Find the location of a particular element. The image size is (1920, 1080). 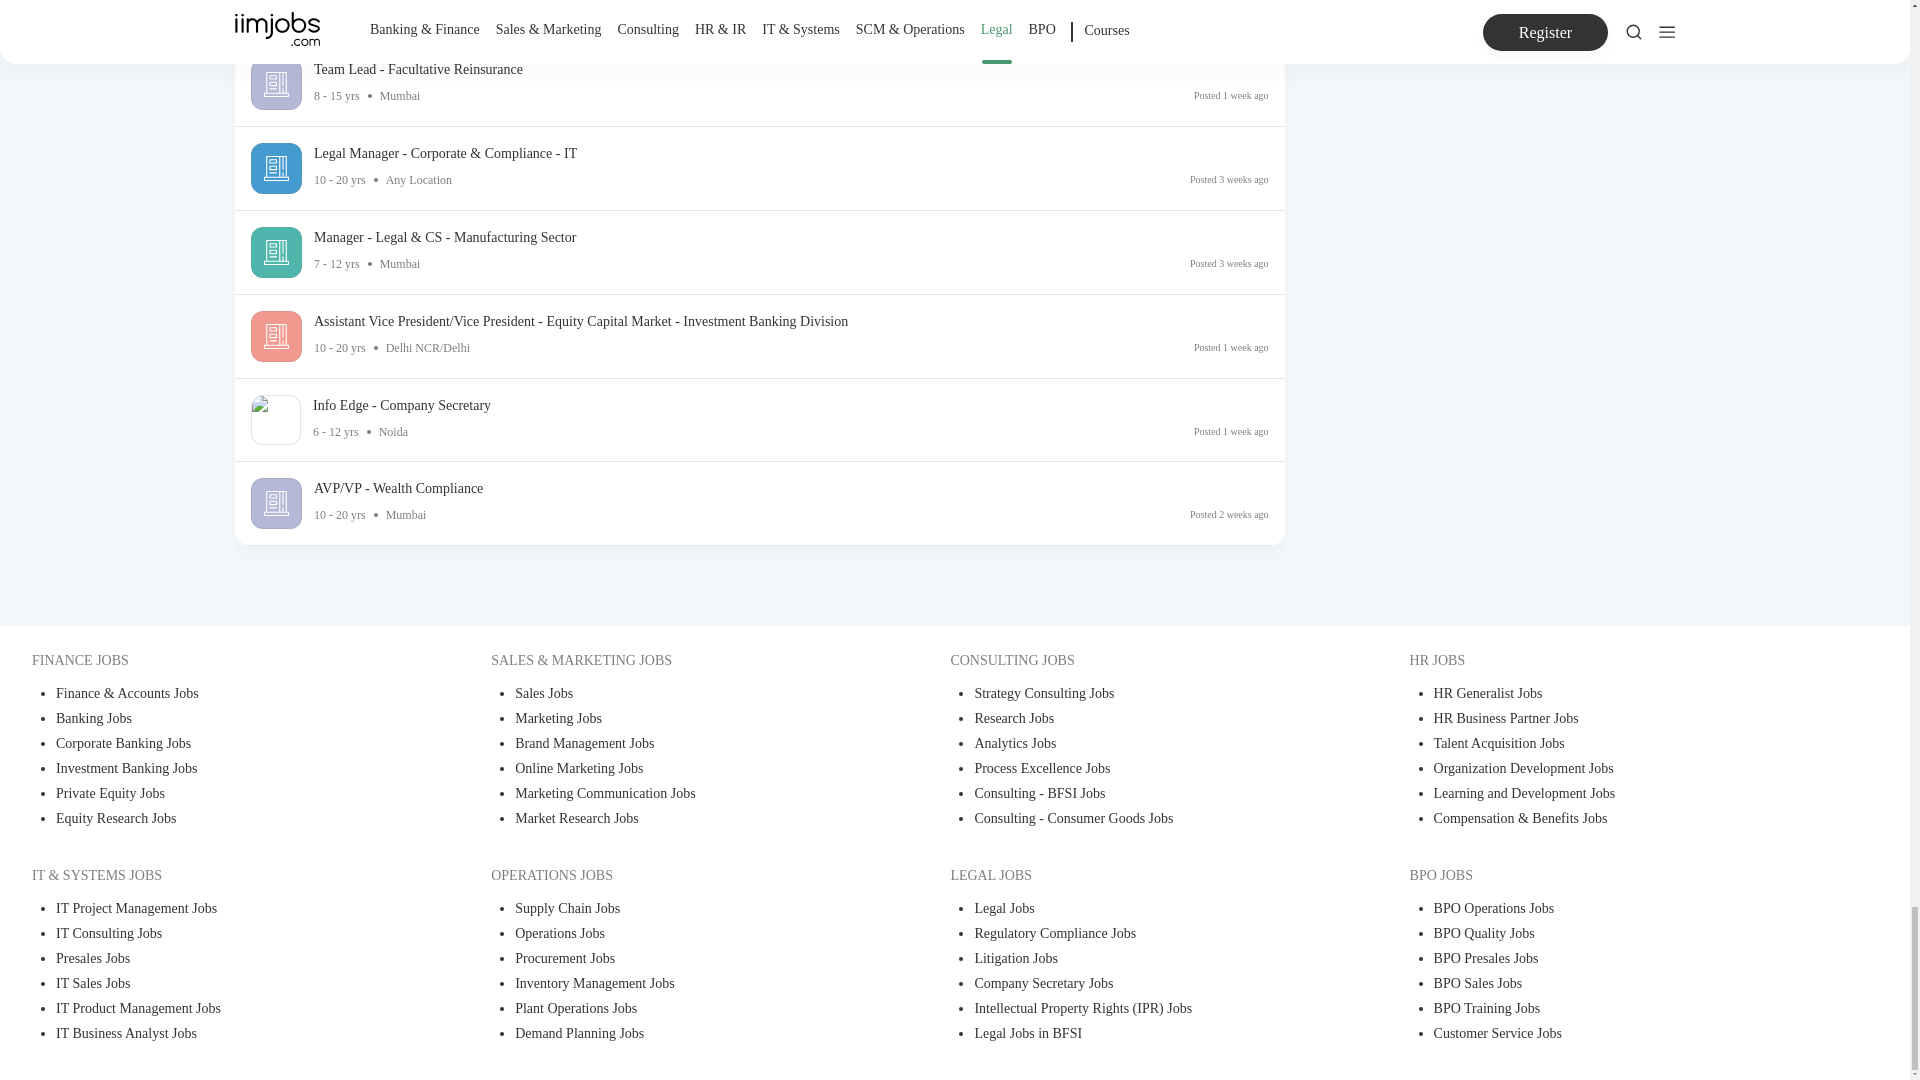

Strategy Consulting Jobs is located at coordinates (1146, 695).